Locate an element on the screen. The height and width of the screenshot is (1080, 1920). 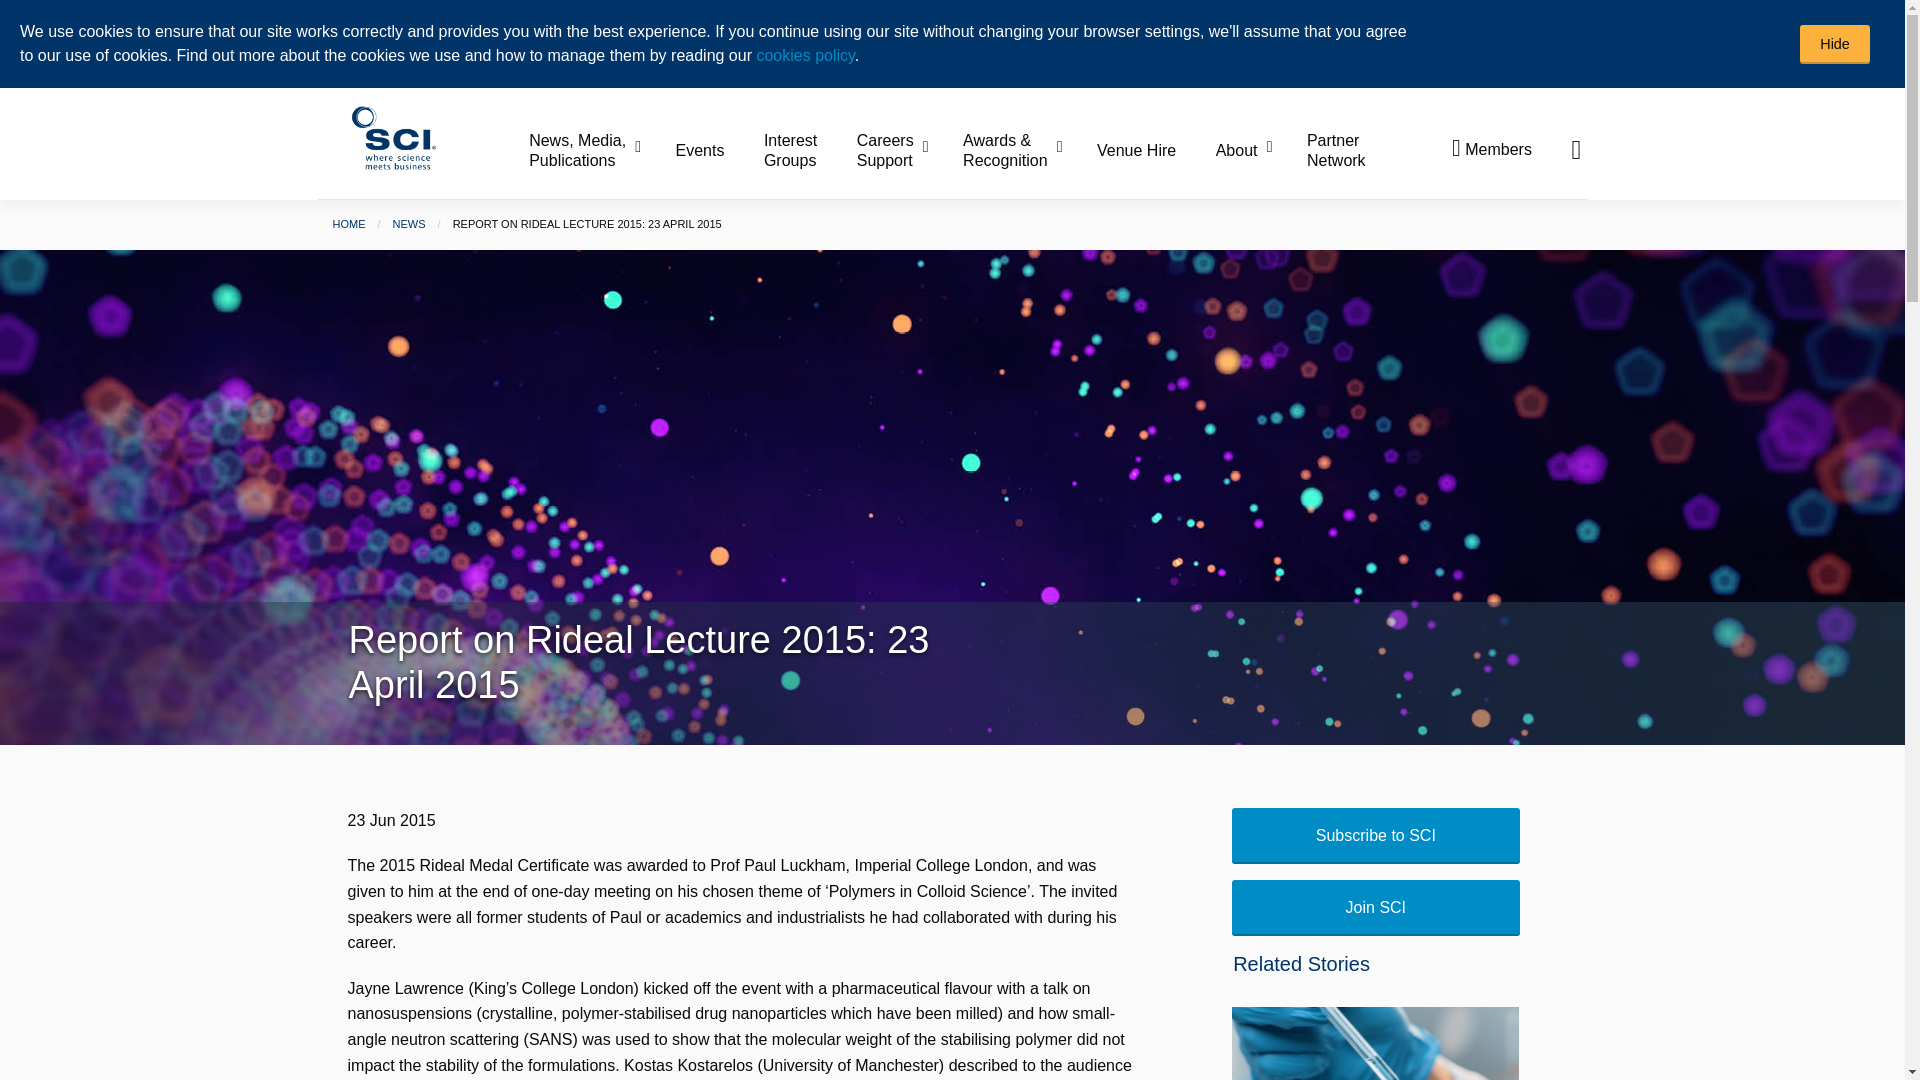
Hide is located at coordinates (1835, 44).